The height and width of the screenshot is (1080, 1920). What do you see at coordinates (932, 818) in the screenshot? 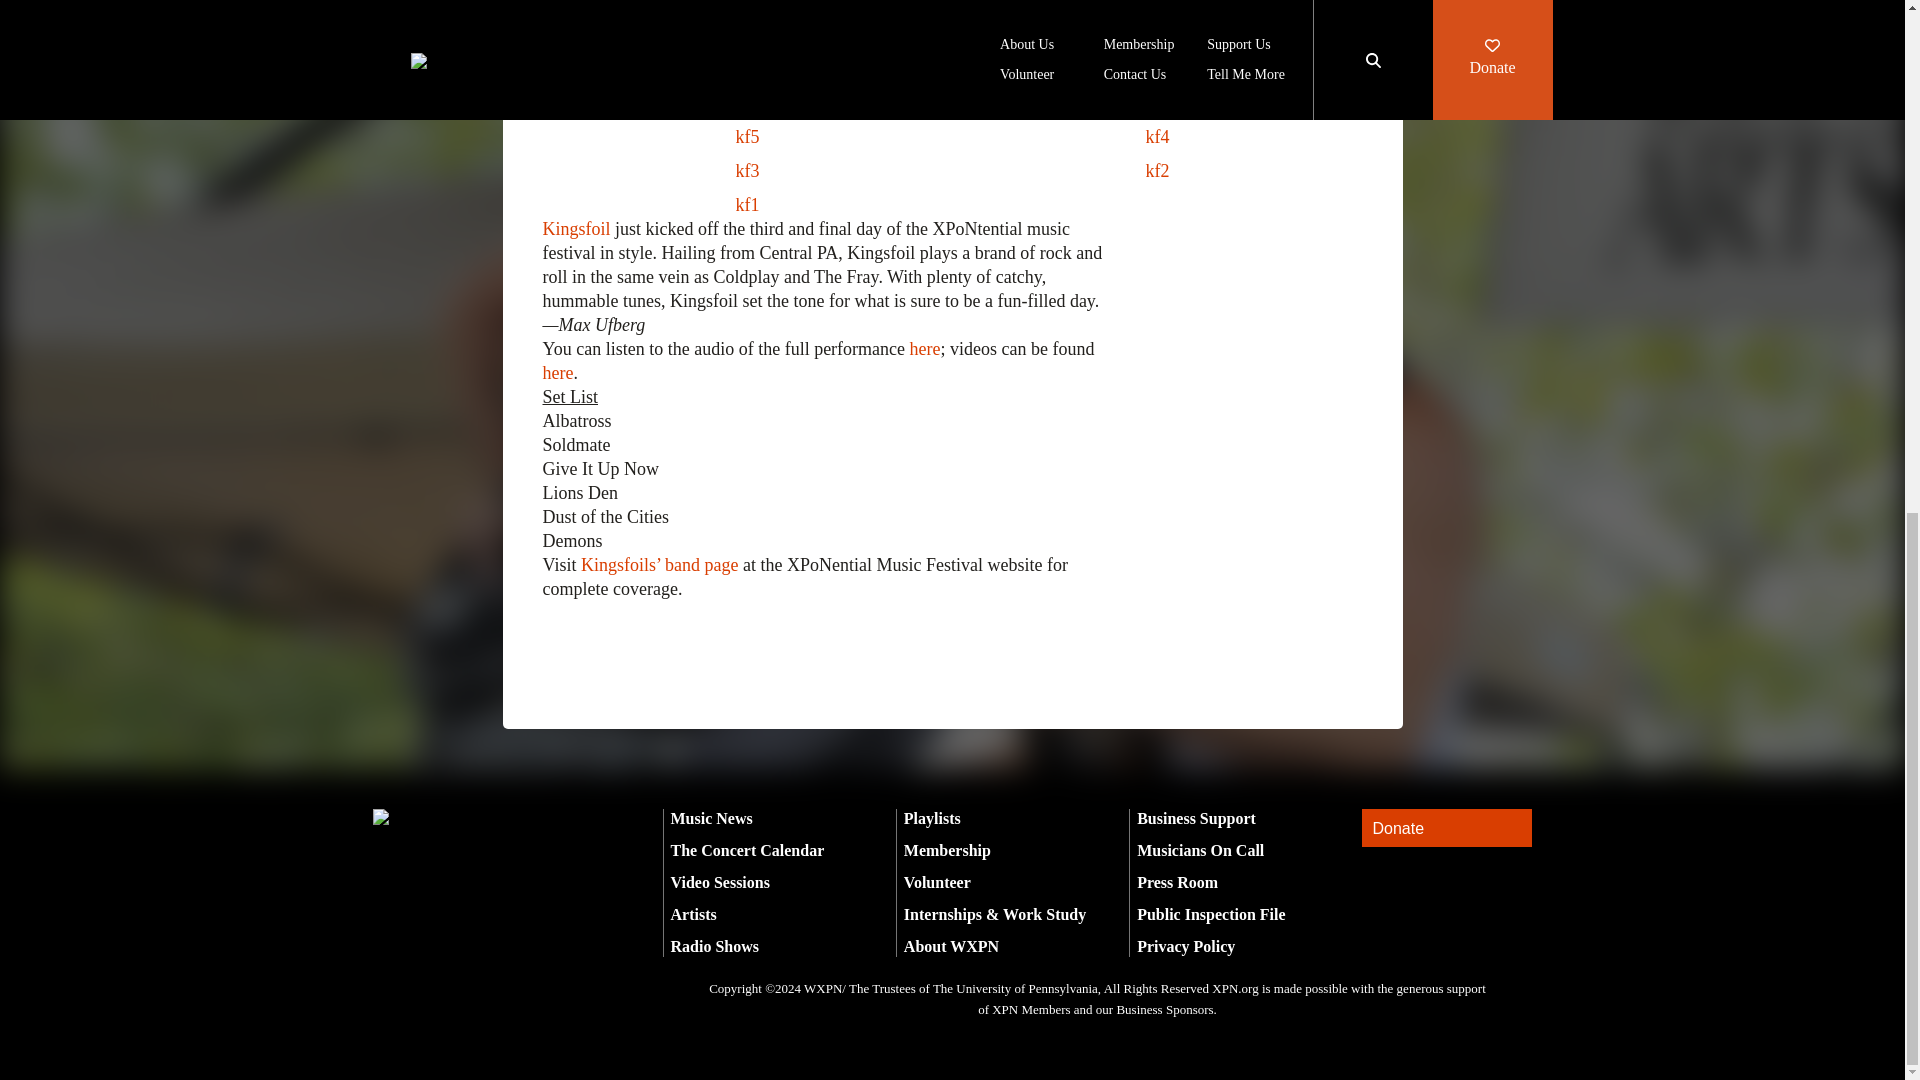
I see `Playlists` at bounding box center [932, 818].